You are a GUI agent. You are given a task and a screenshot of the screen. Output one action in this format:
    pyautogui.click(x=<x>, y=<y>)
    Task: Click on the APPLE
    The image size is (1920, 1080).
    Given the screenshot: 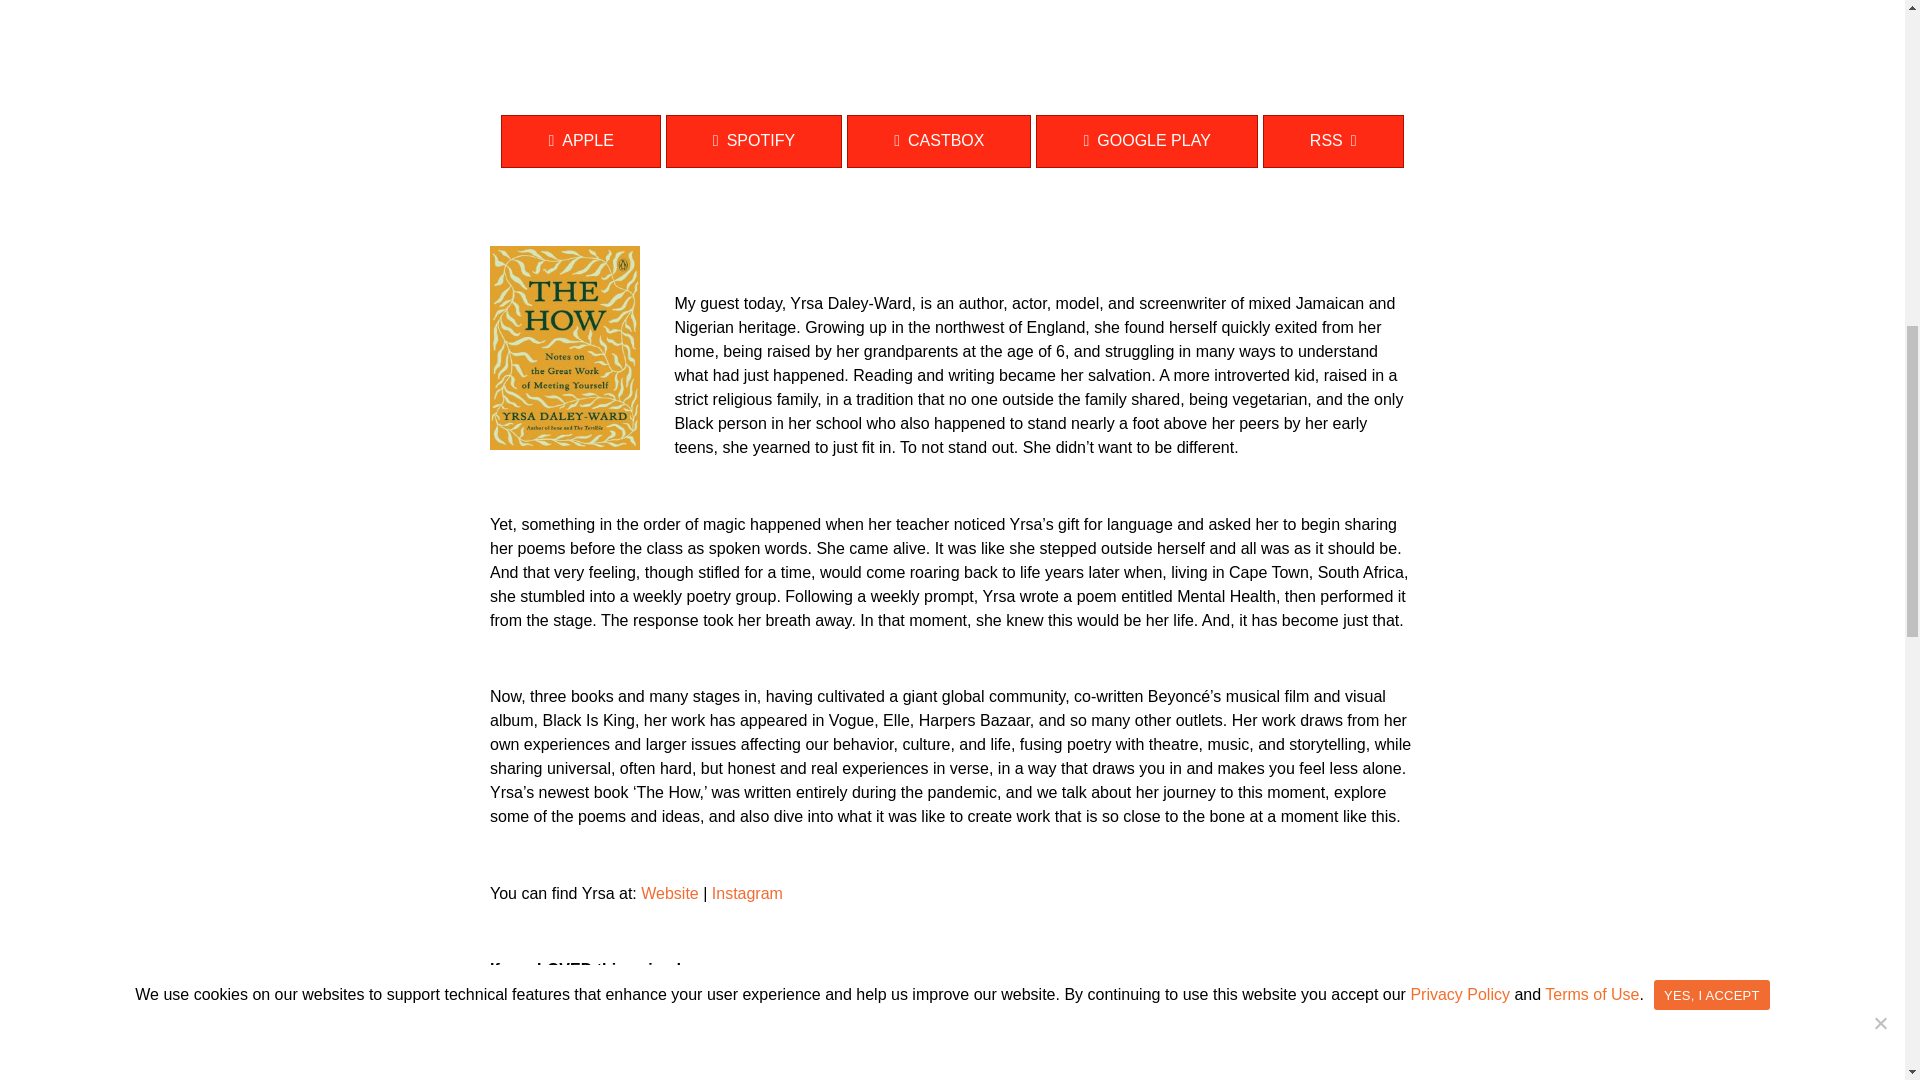 What is the action you would take?
    pyautogui.click(x=580, y=141)
    